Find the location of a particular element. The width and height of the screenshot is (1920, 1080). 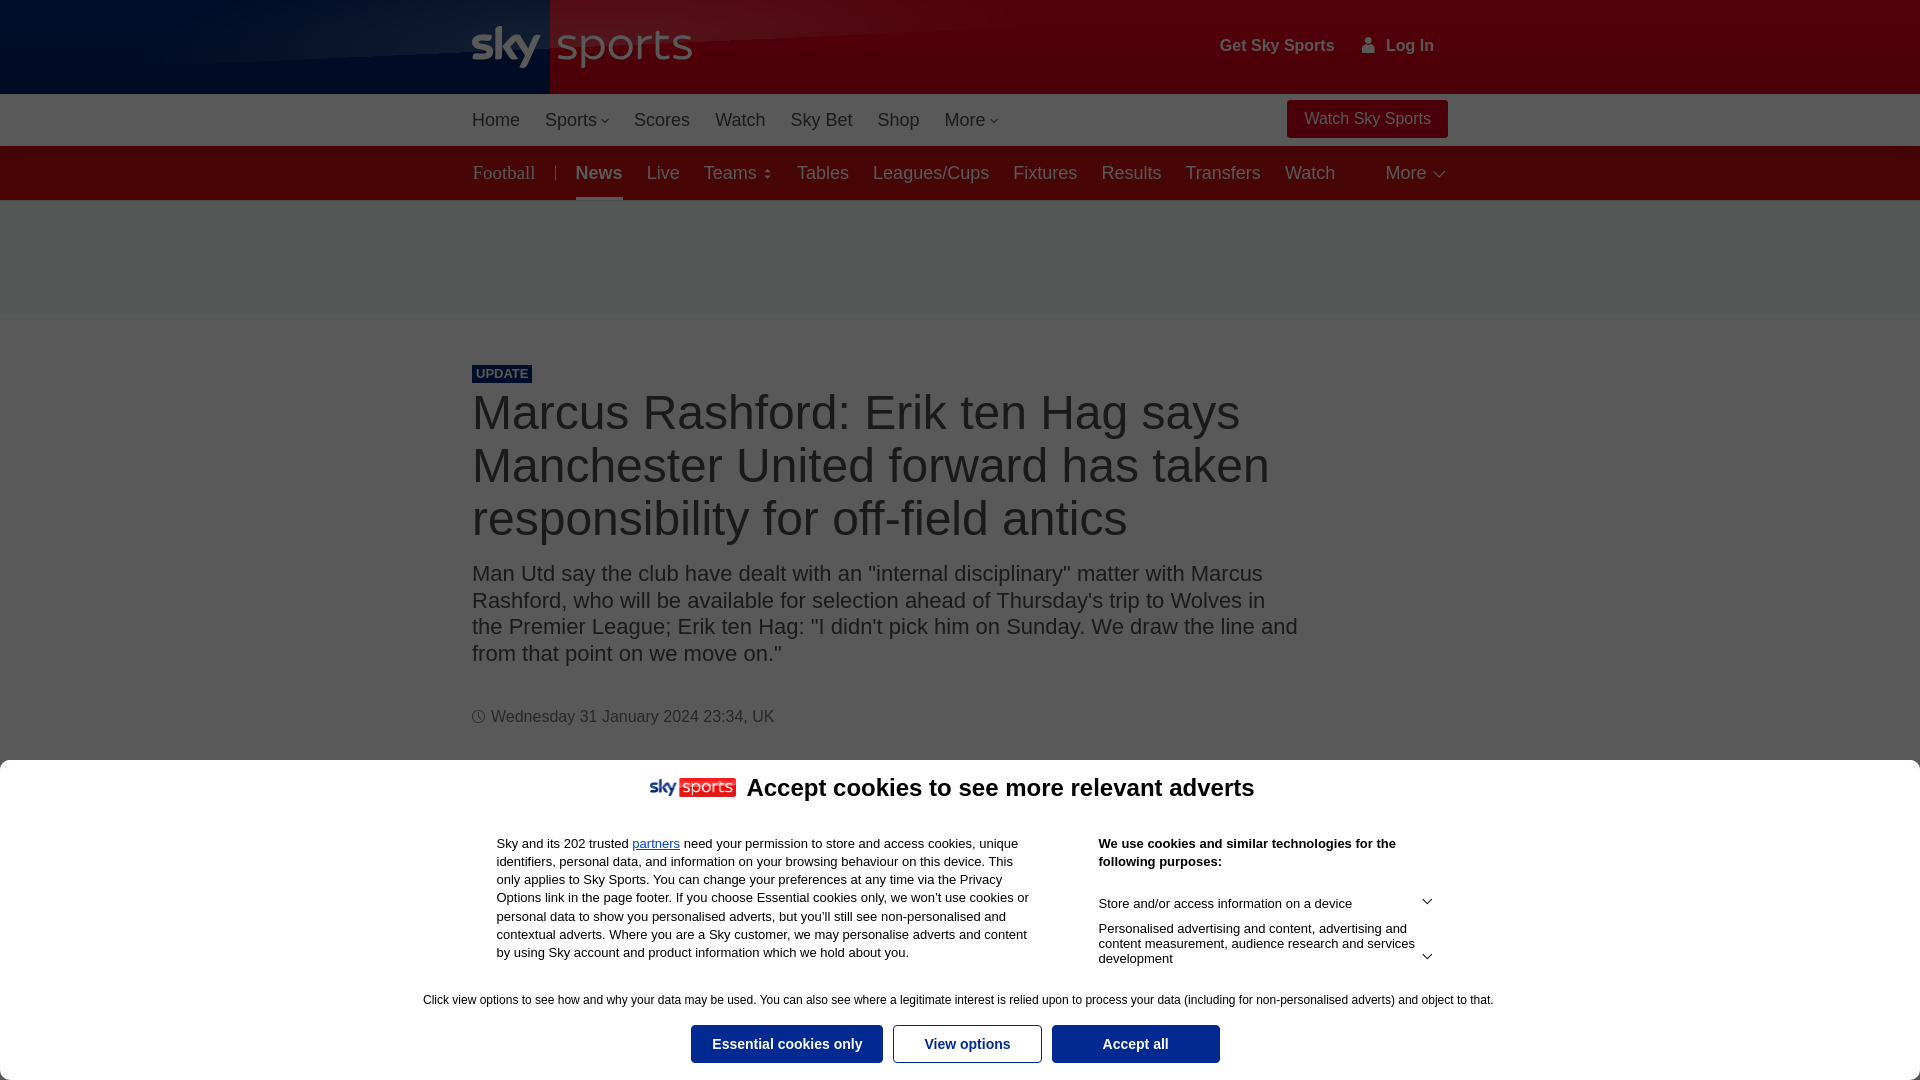

Football is located at coordinates (508, 172).